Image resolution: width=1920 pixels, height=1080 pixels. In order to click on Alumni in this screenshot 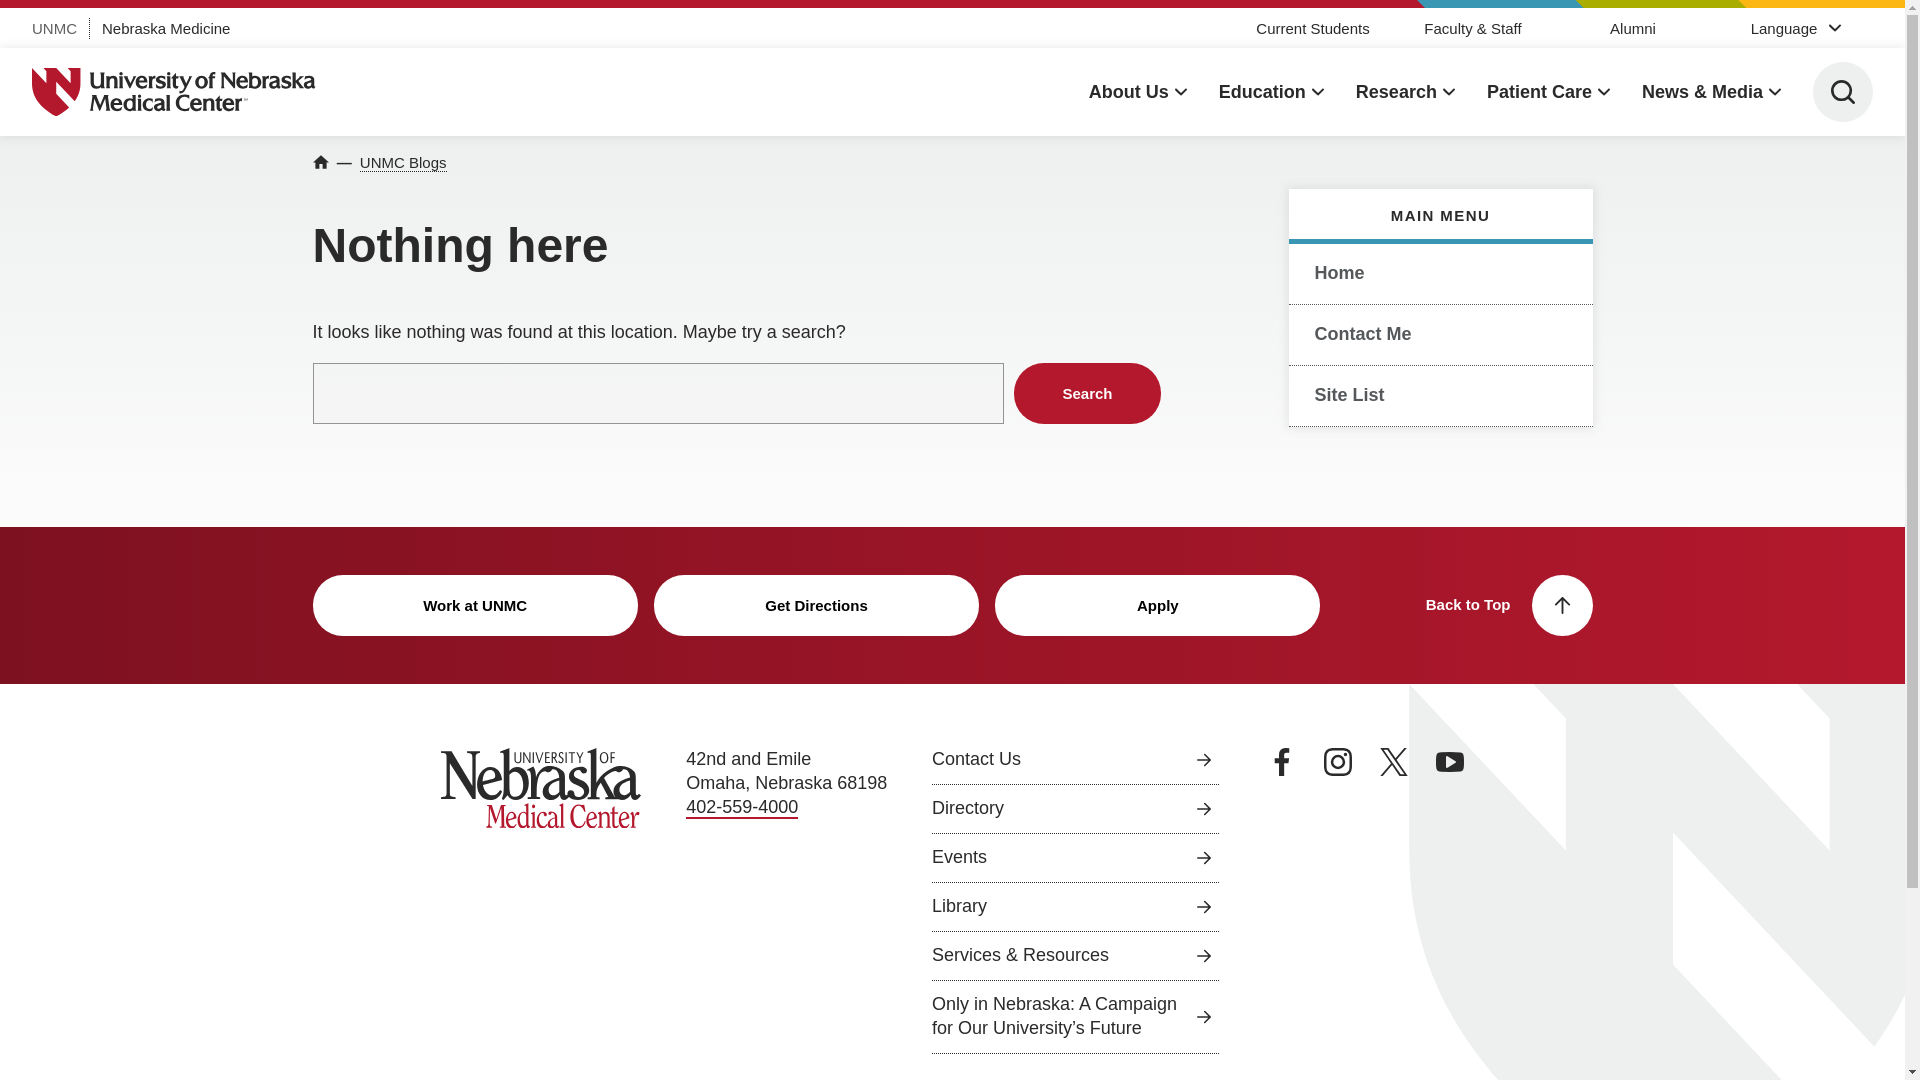, I will do `click(1632, 28)`.